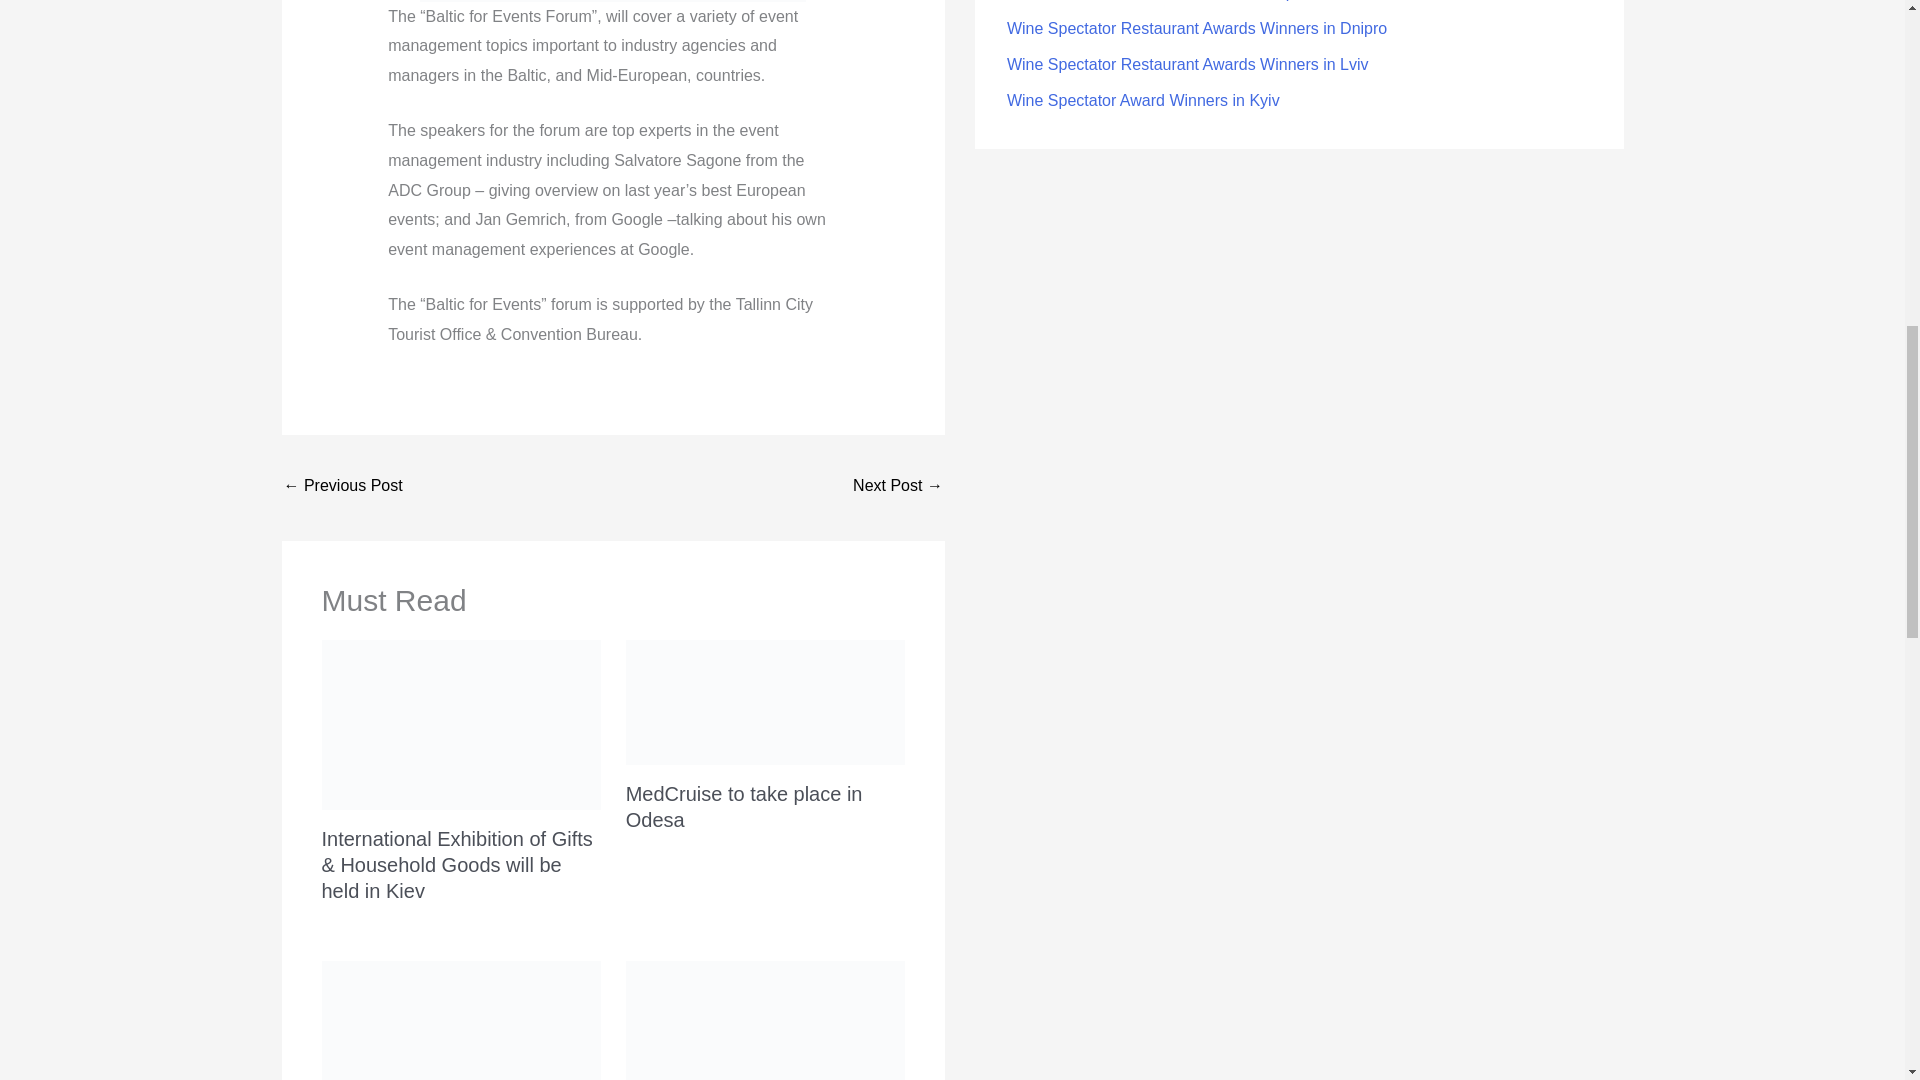 This screenshot has width=1920, height=1080. What do you see at coordinates (897, 487) in the screenshot?
I see `UITT 2017 opens in Kyiv` at bounding box center [897, 487].